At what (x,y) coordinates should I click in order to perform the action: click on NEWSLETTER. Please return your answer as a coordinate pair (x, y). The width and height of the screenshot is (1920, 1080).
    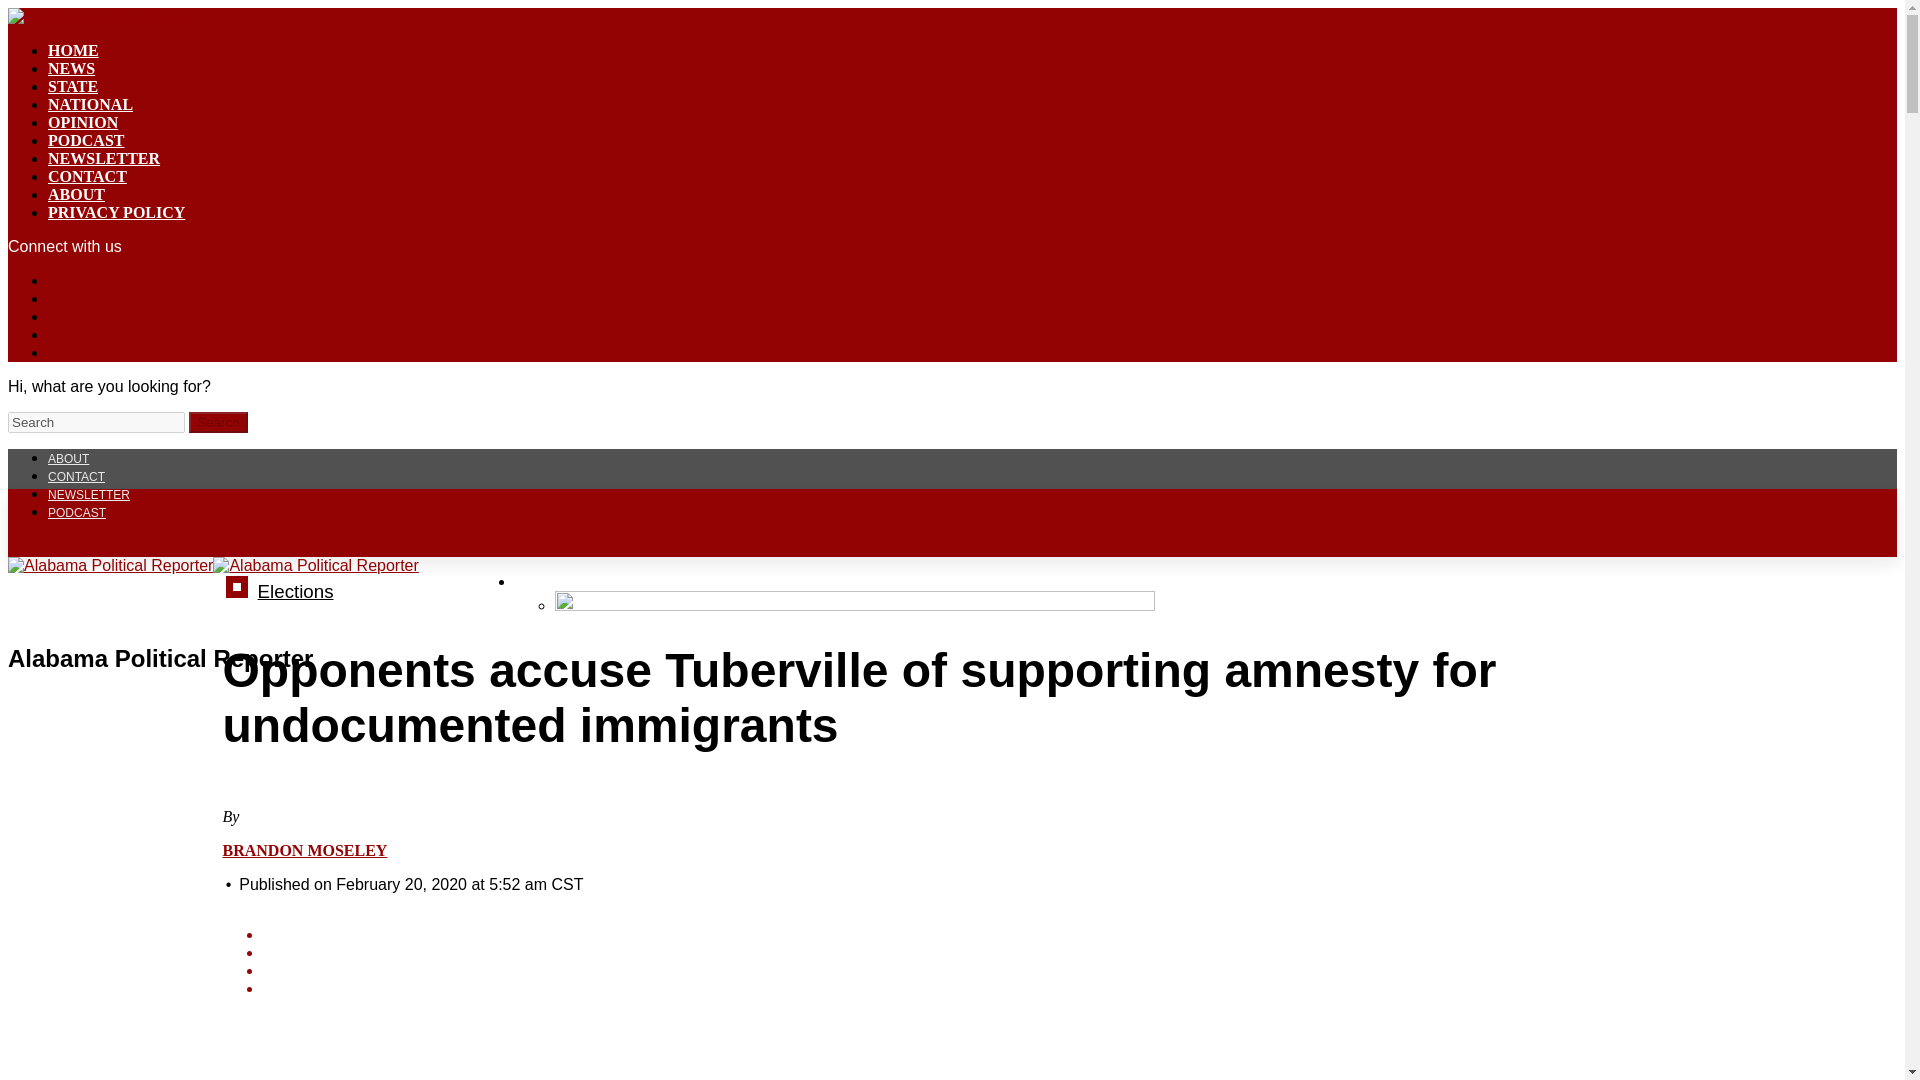
    Looking at the image, I should click on (104, 158).